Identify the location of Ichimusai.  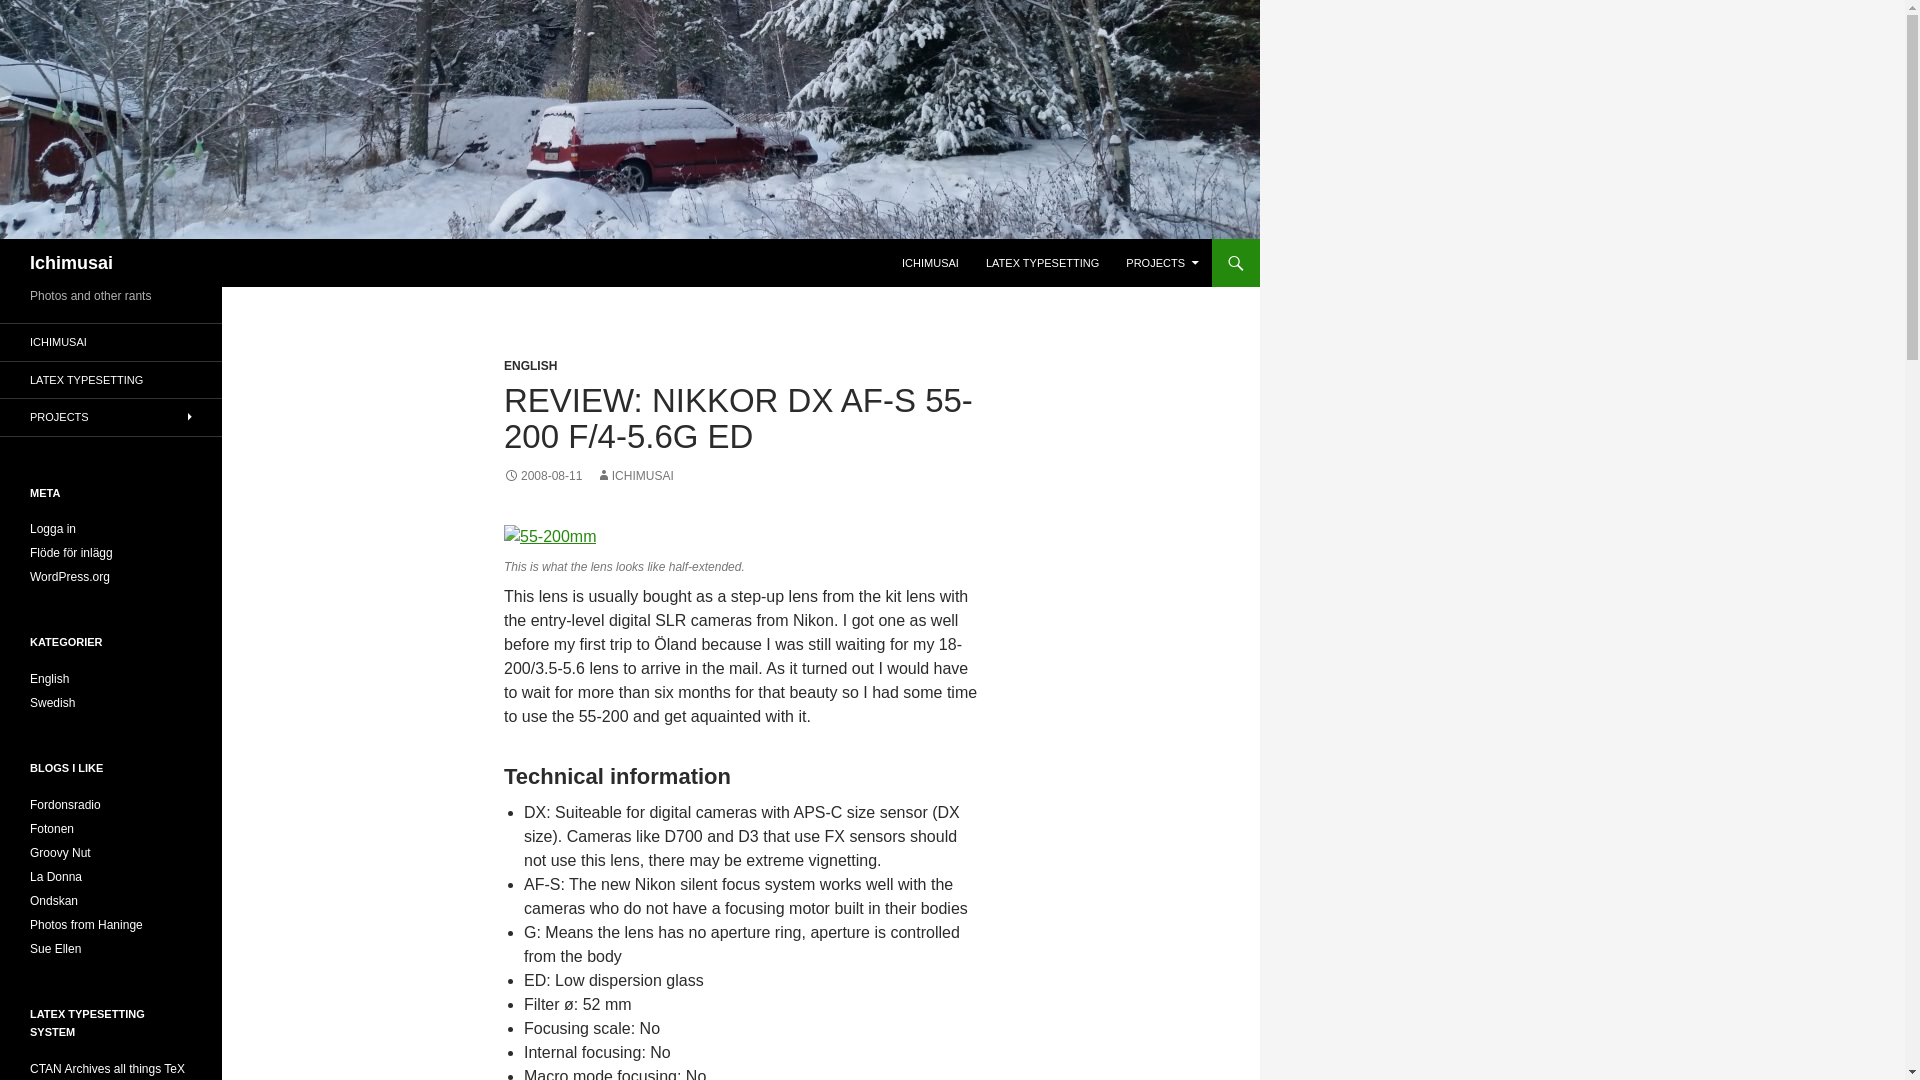
(72, 262).